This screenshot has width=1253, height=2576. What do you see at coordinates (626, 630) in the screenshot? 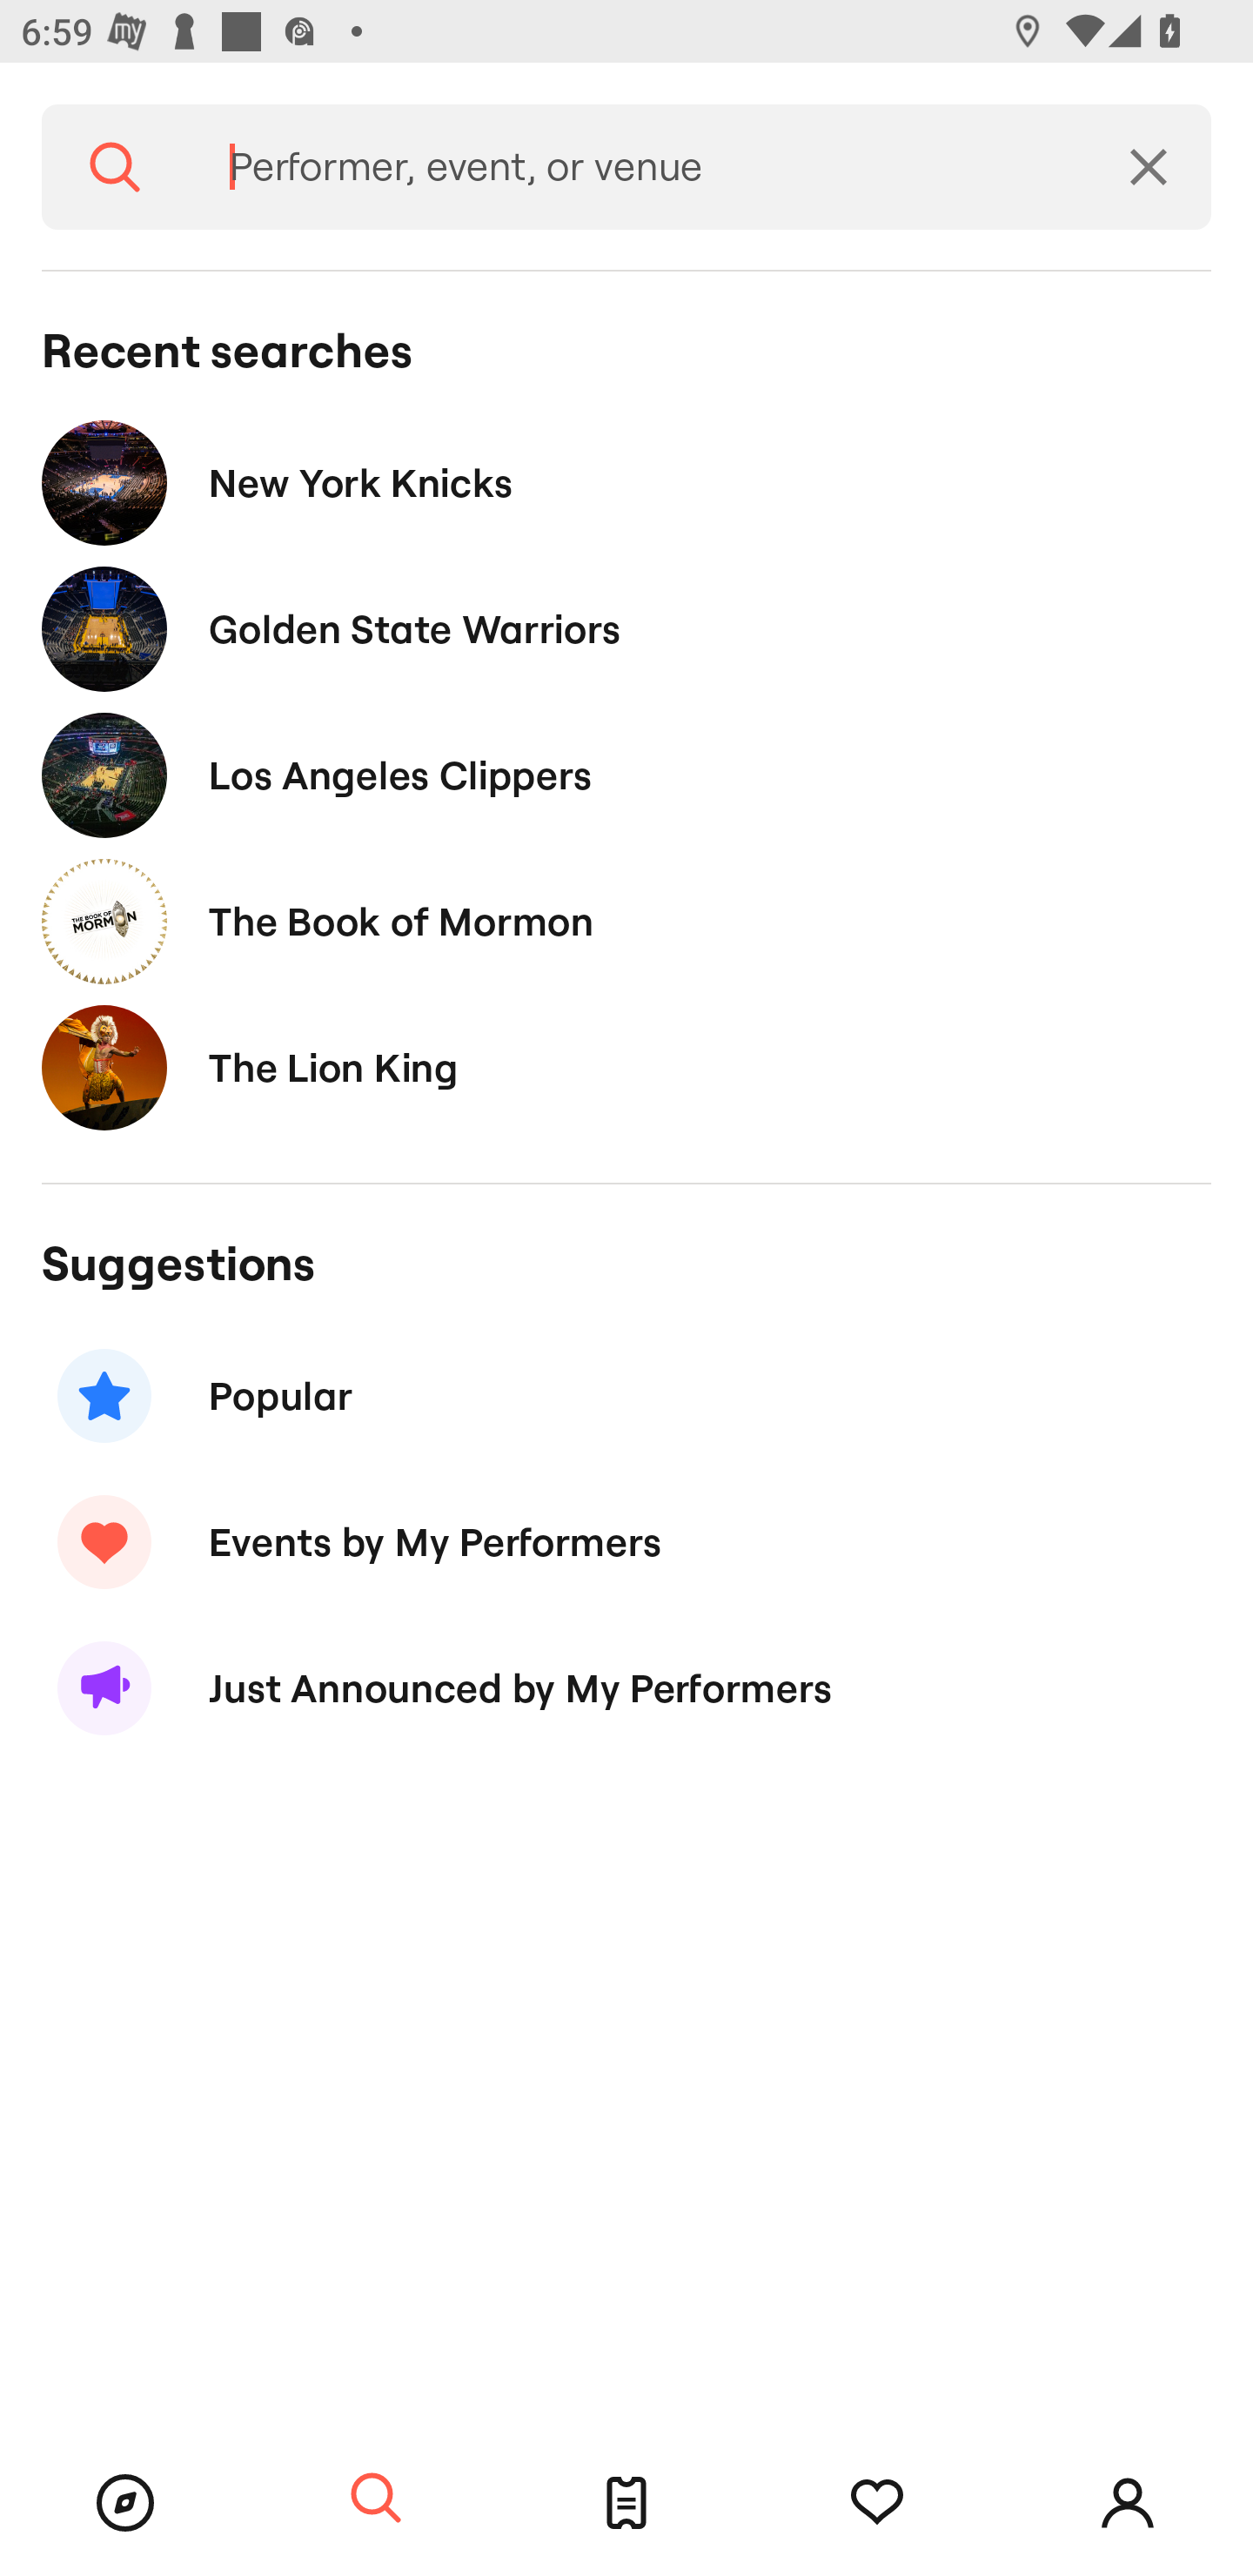
I see `Golden State Warriors` at bounding box center [626, 630].